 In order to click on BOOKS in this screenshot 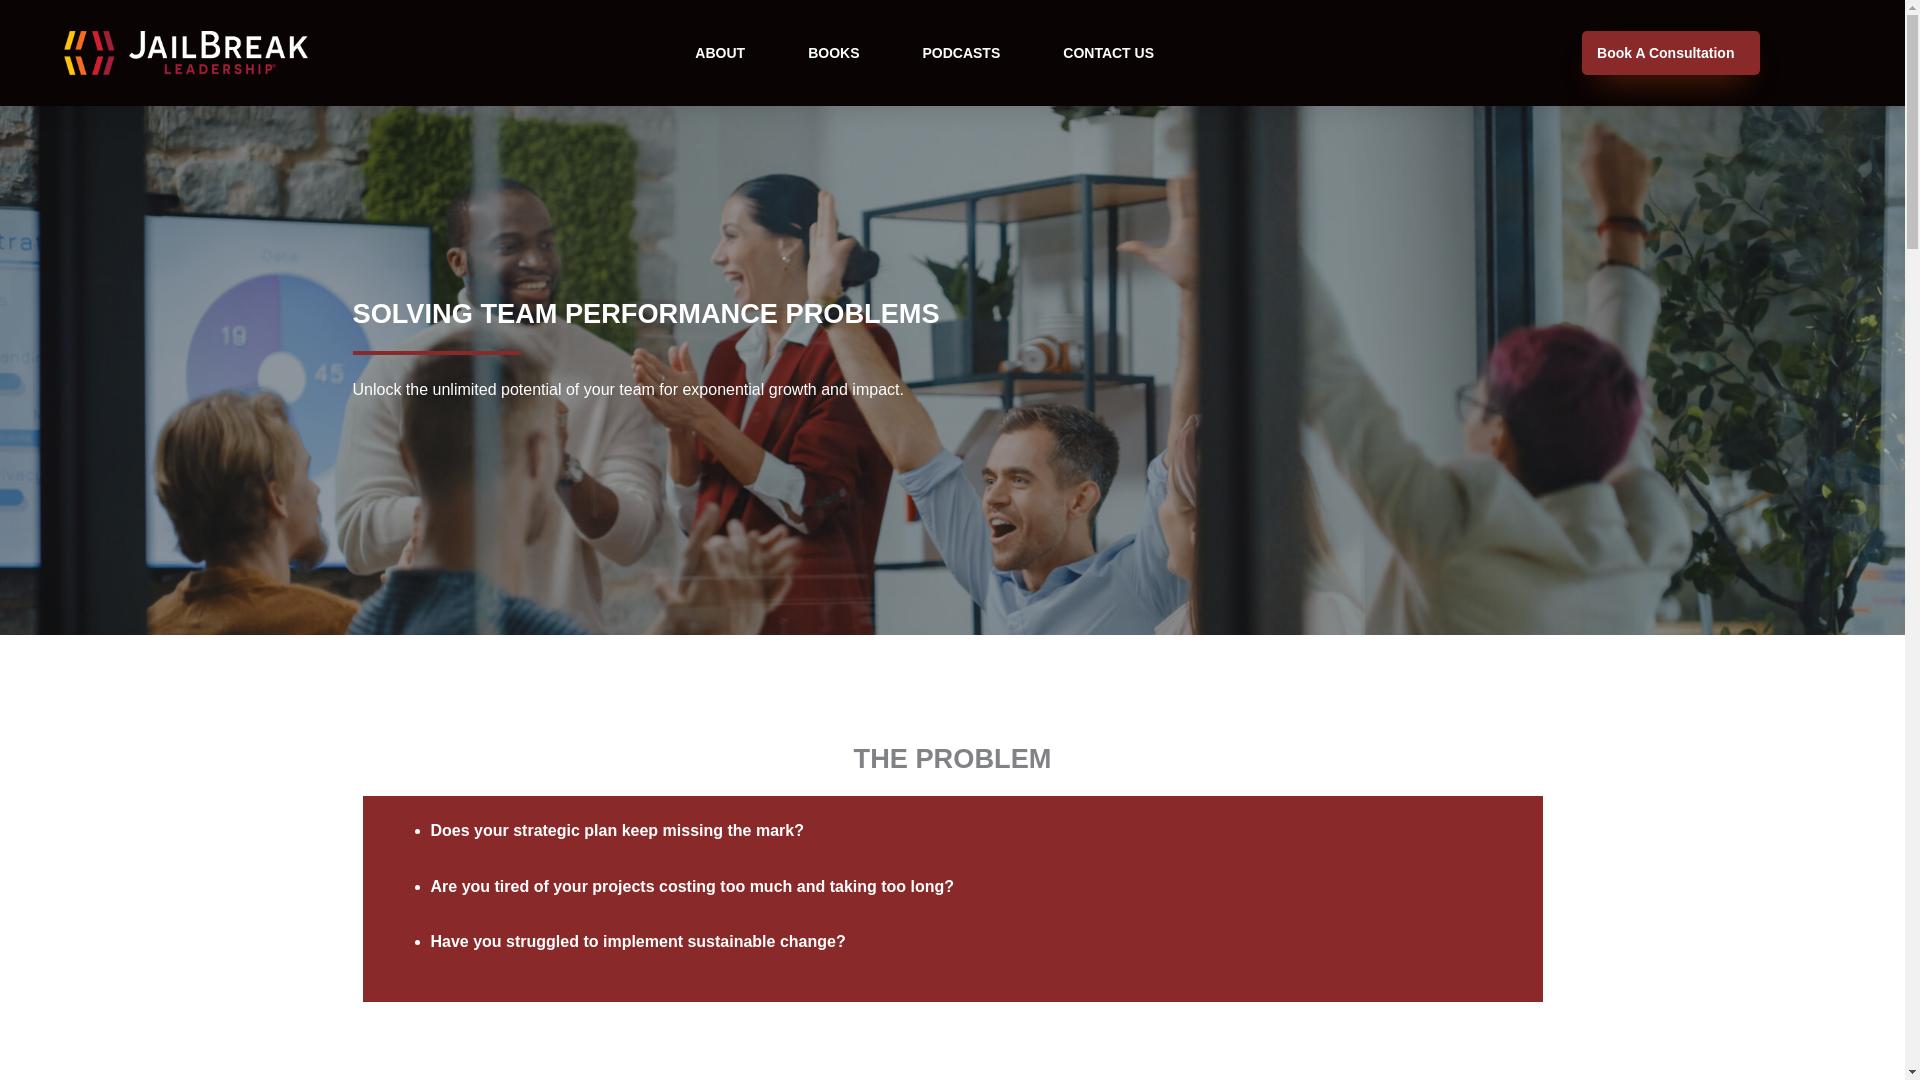, I will do `click(833, 52)`.